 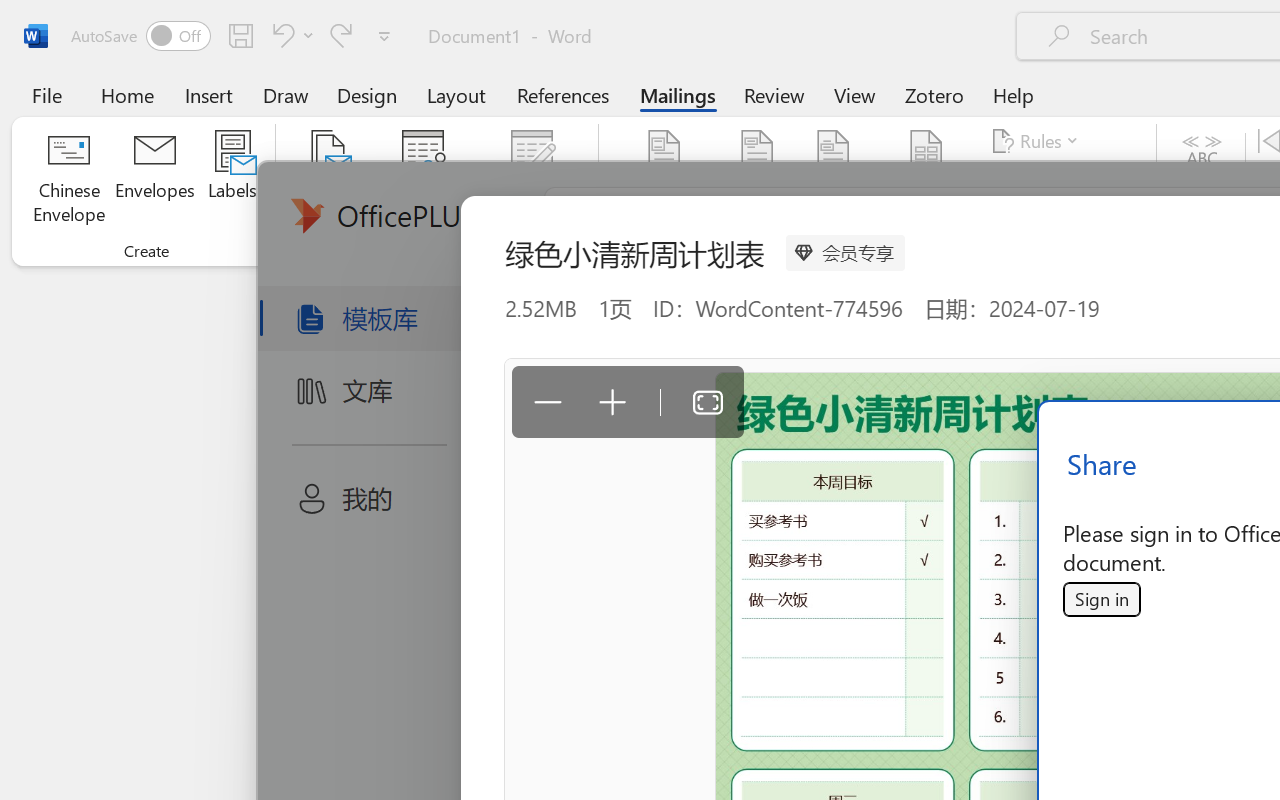 I want to click on Insert Merge Field, so click(x=927, y=180).